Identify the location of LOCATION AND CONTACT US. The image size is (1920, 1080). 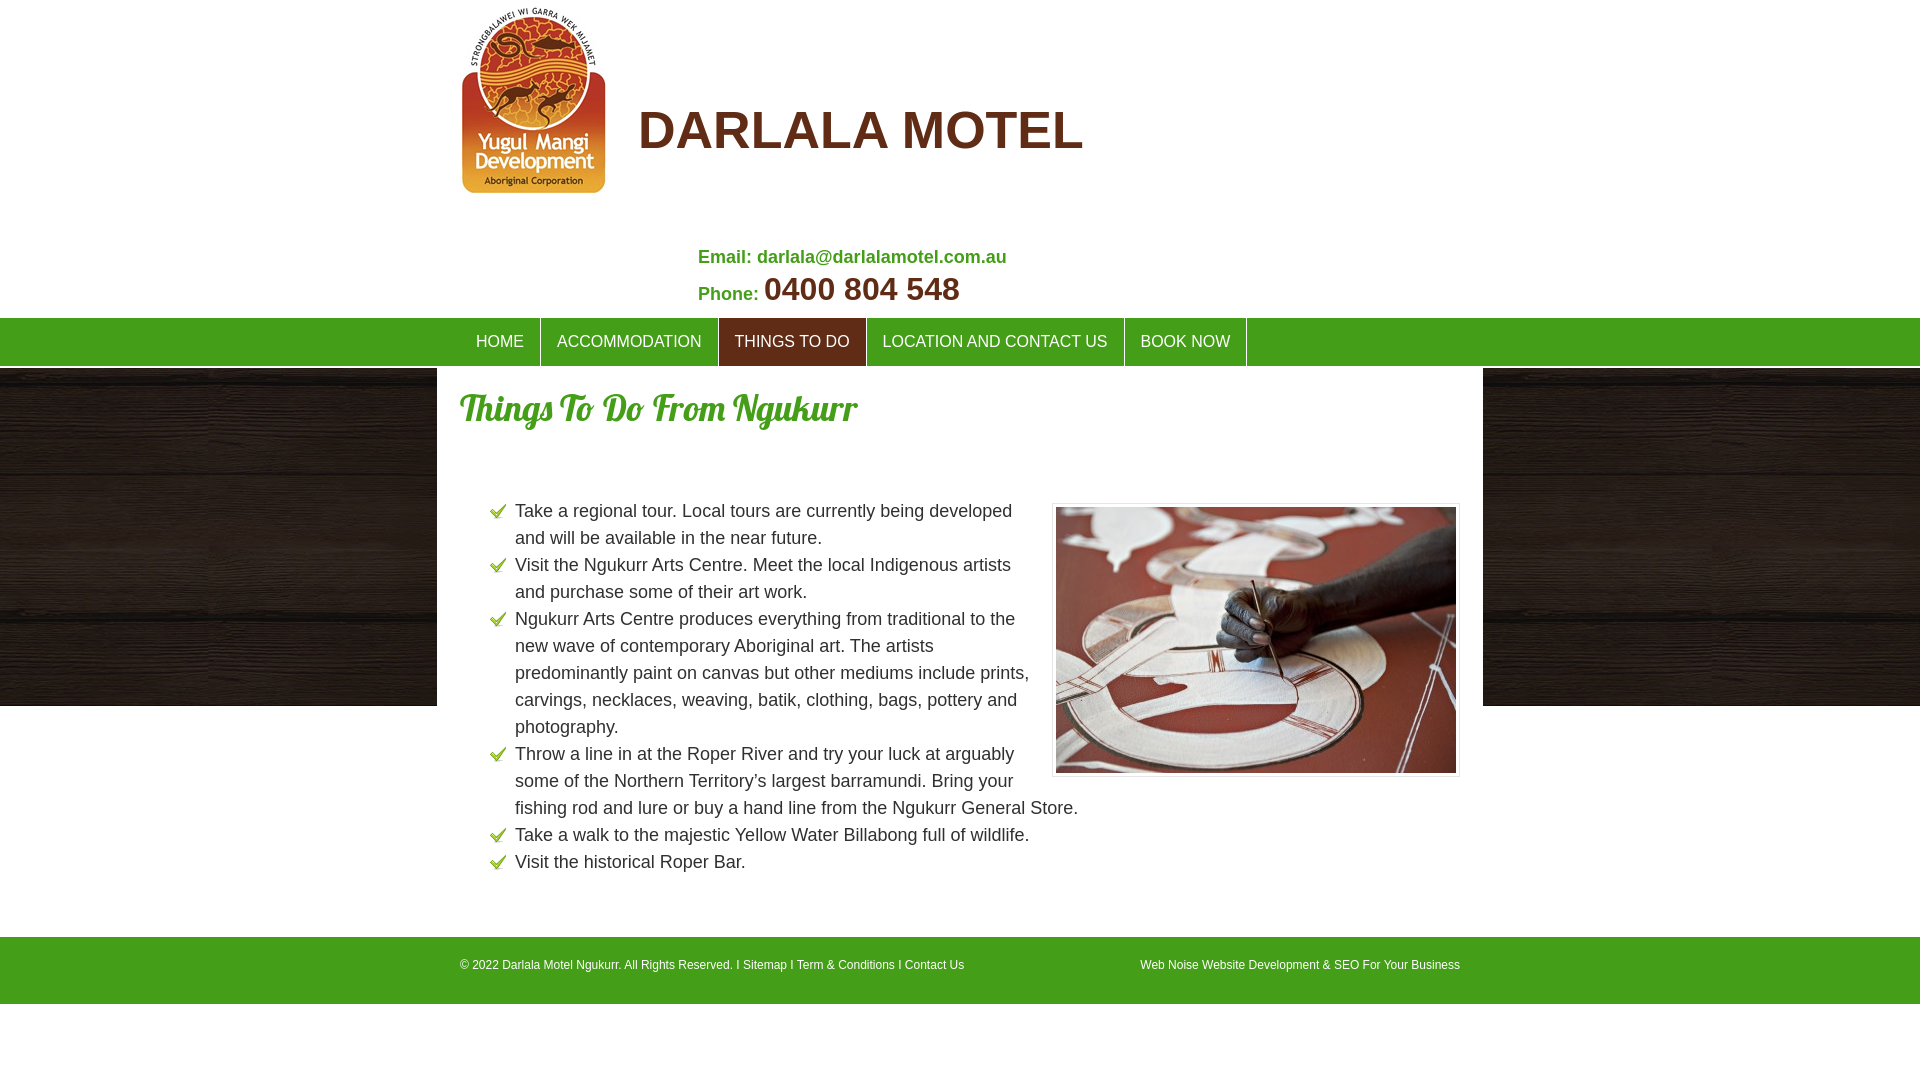
(996, 342).